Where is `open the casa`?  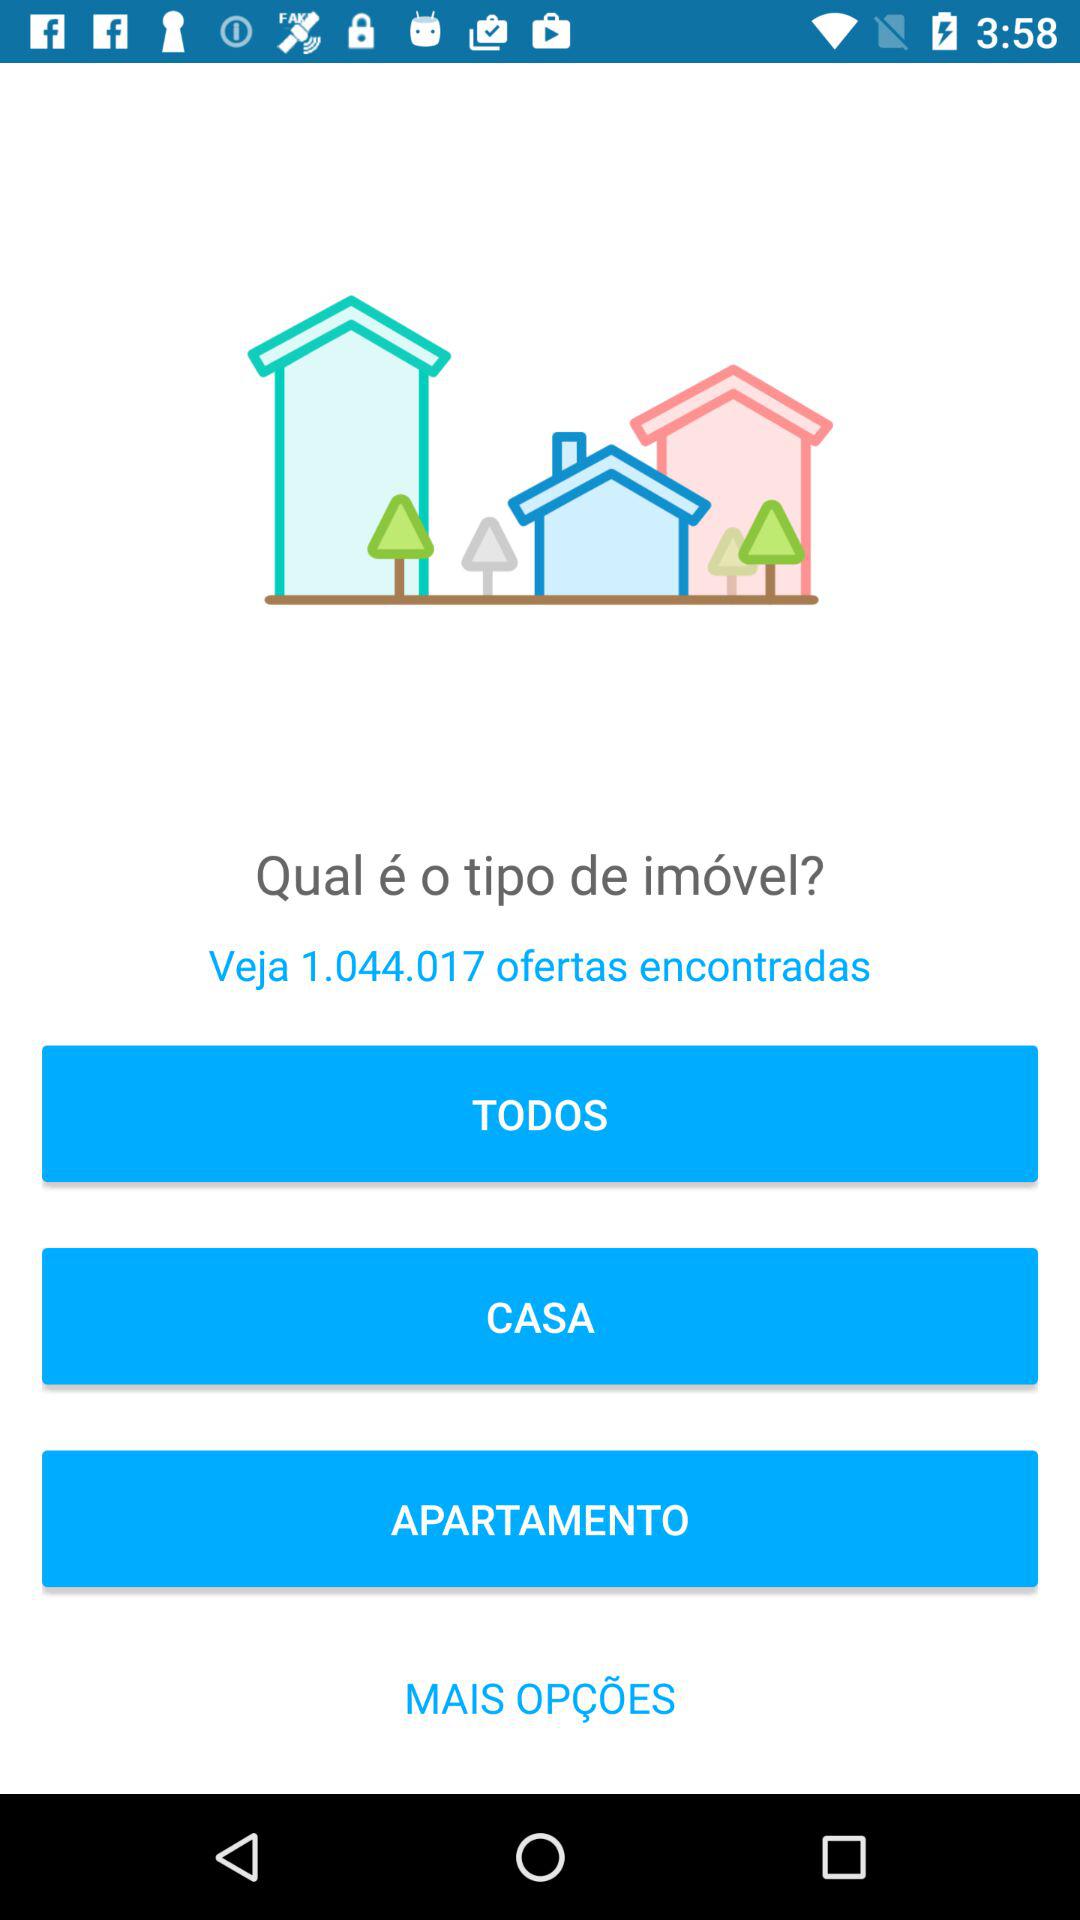
open the casa is located at coordinates (540, 1316).